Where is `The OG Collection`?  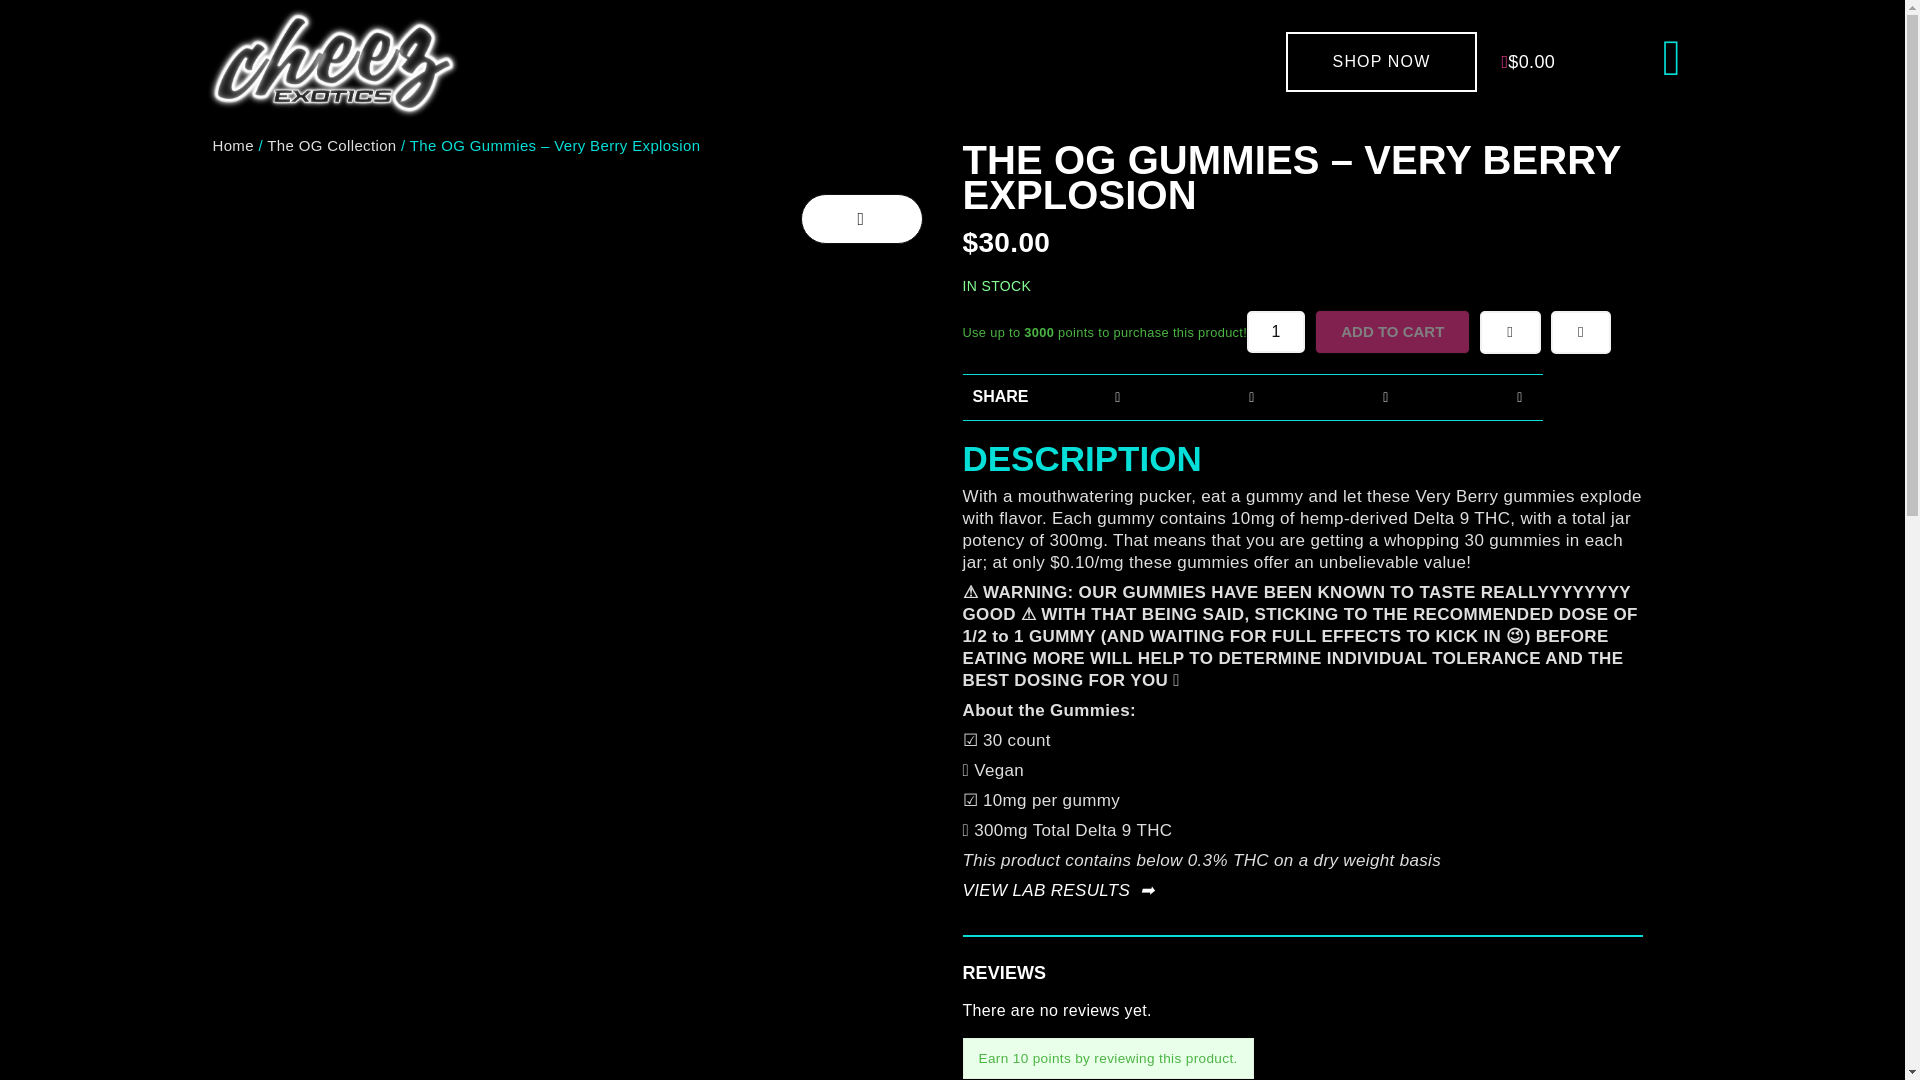 The OG Collection is located at coordinates (330, 146).